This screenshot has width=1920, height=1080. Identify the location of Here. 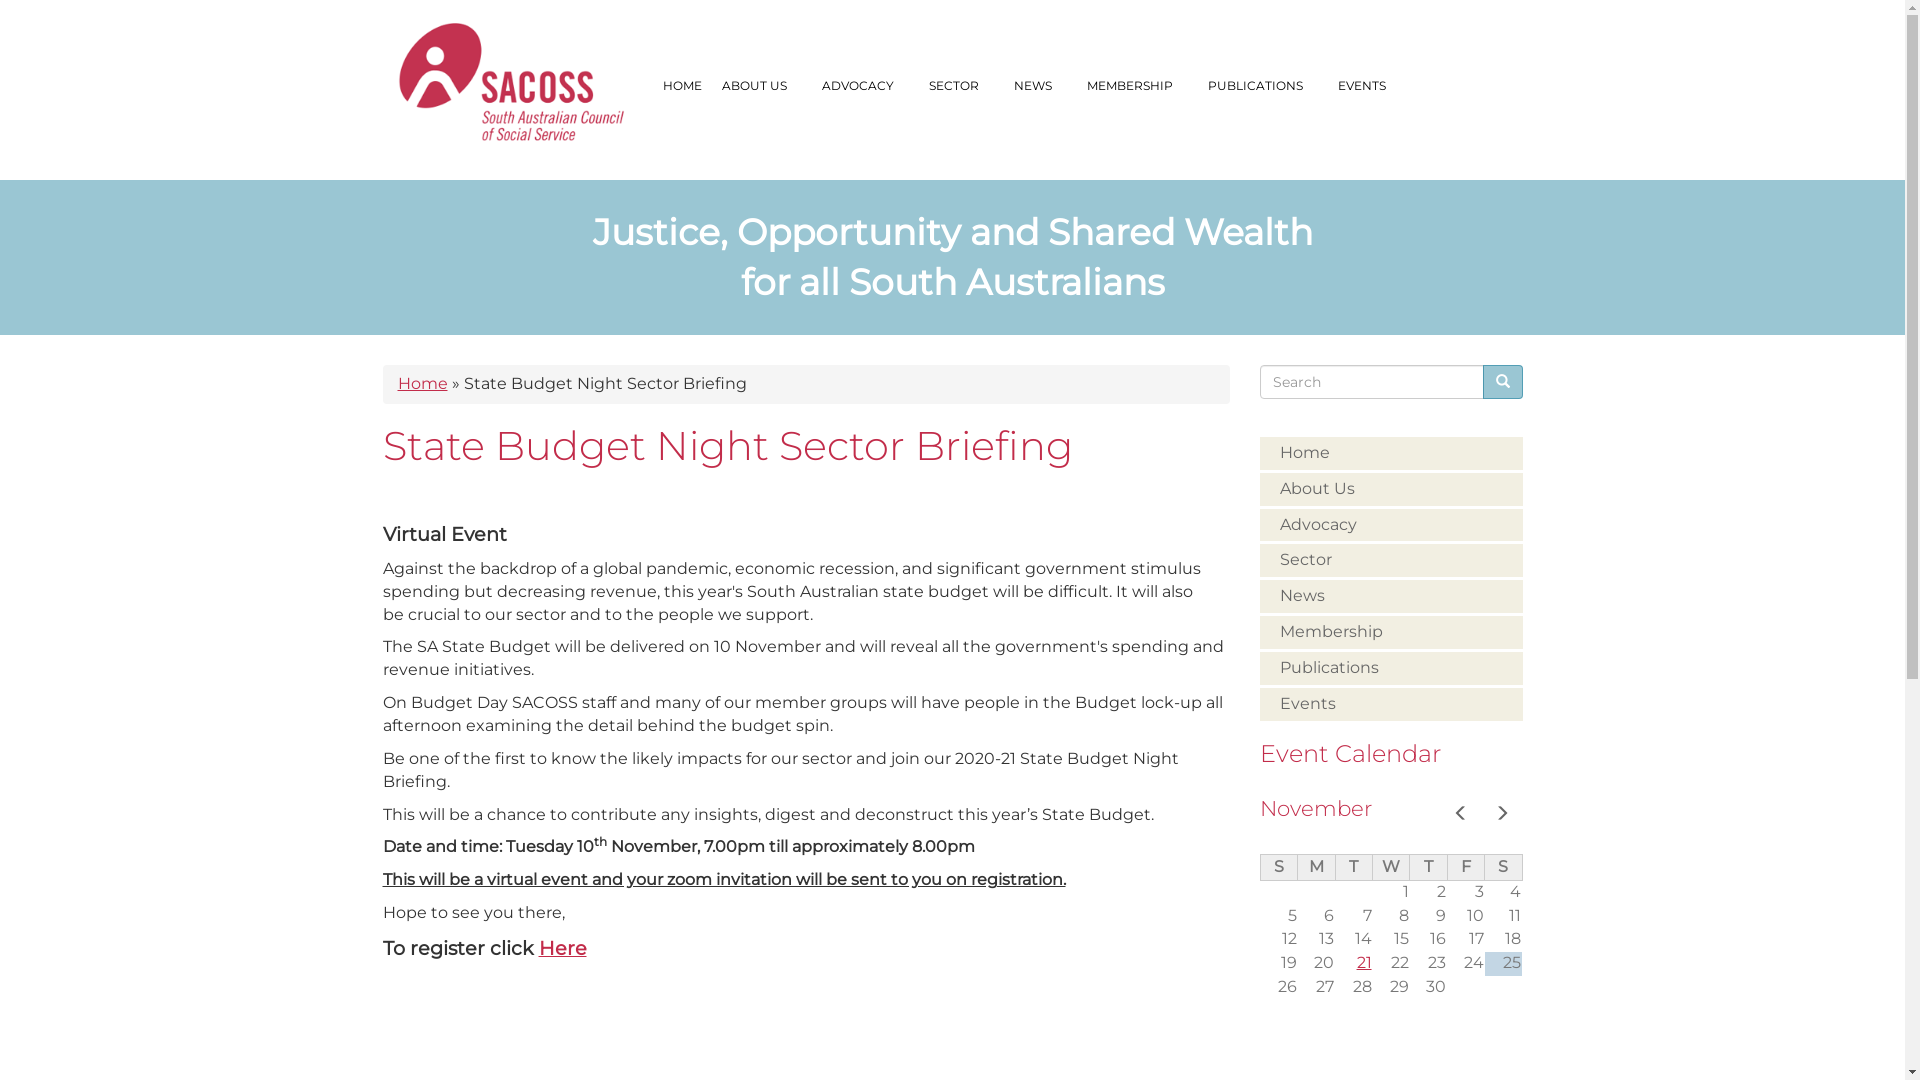
(562, 948).